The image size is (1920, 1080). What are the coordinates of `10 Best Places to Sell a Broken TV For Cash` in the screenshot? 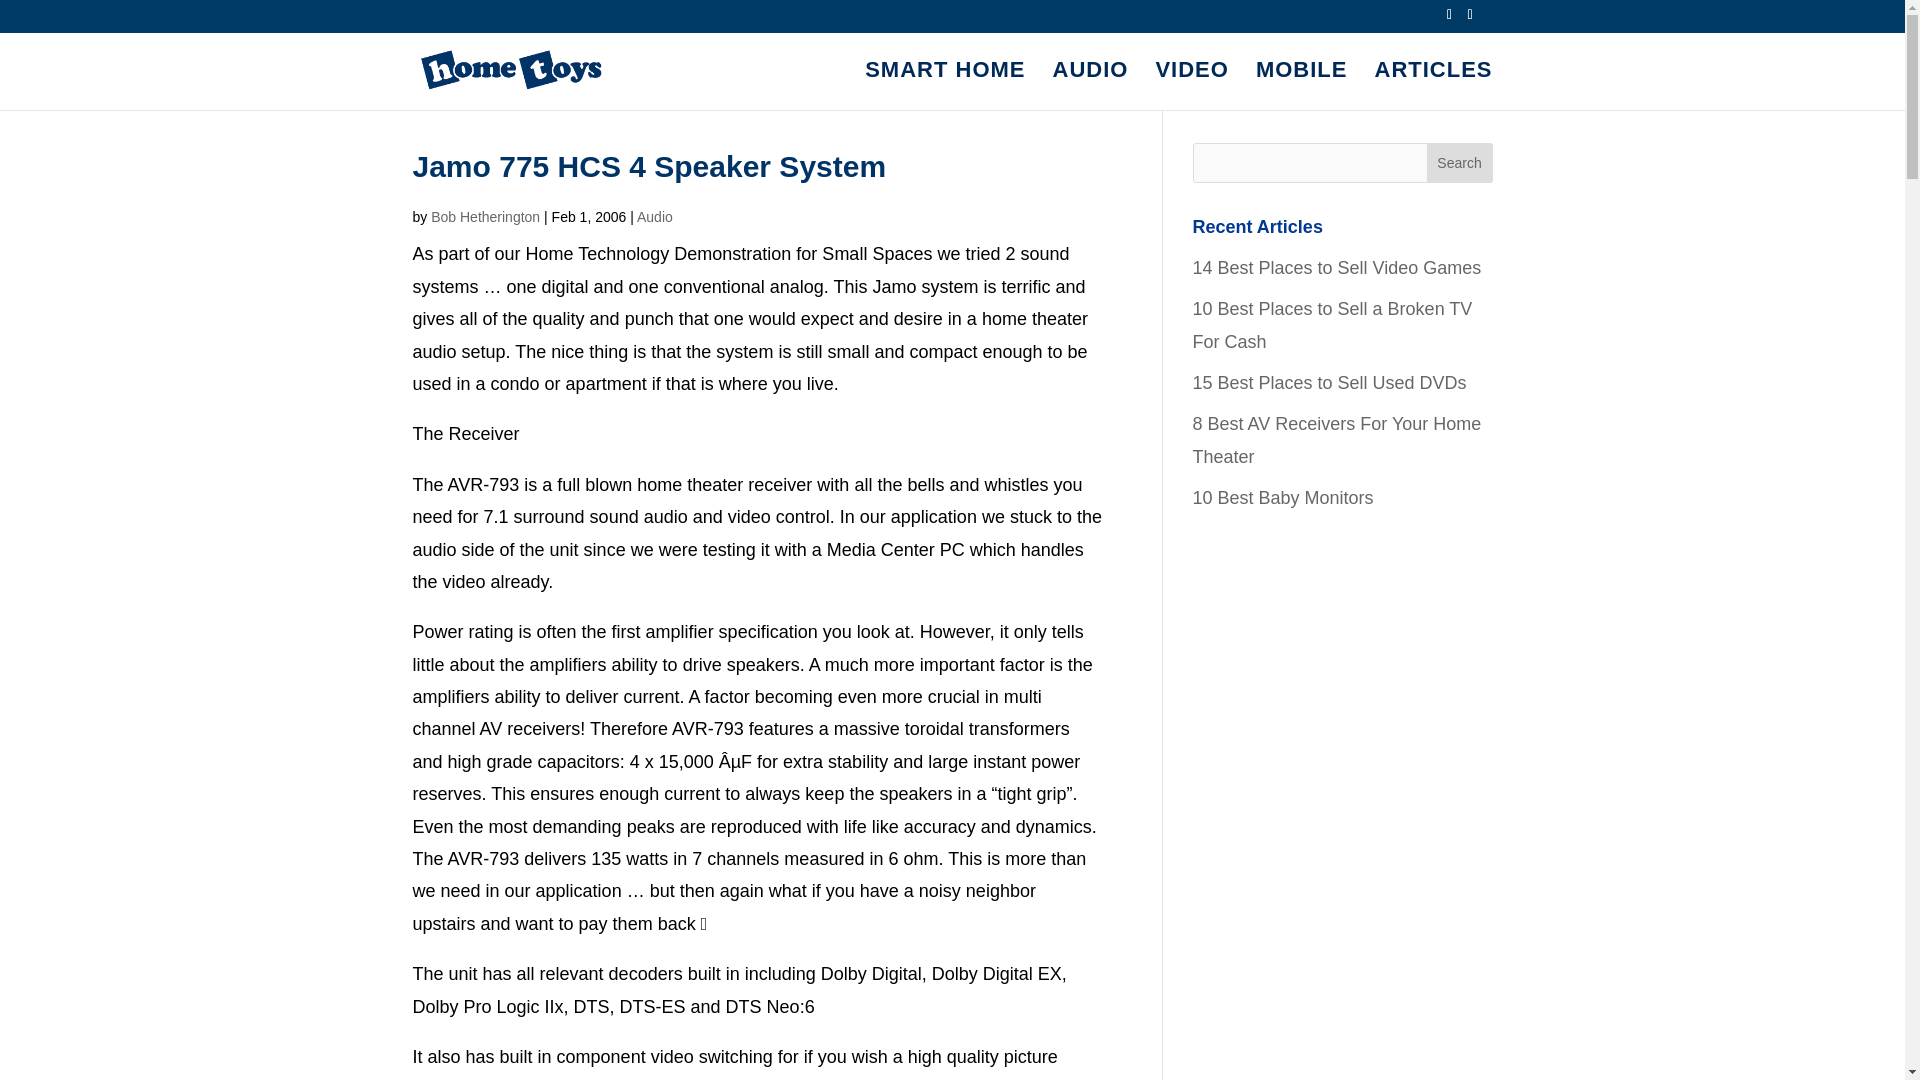 It's located at (1332, 325).